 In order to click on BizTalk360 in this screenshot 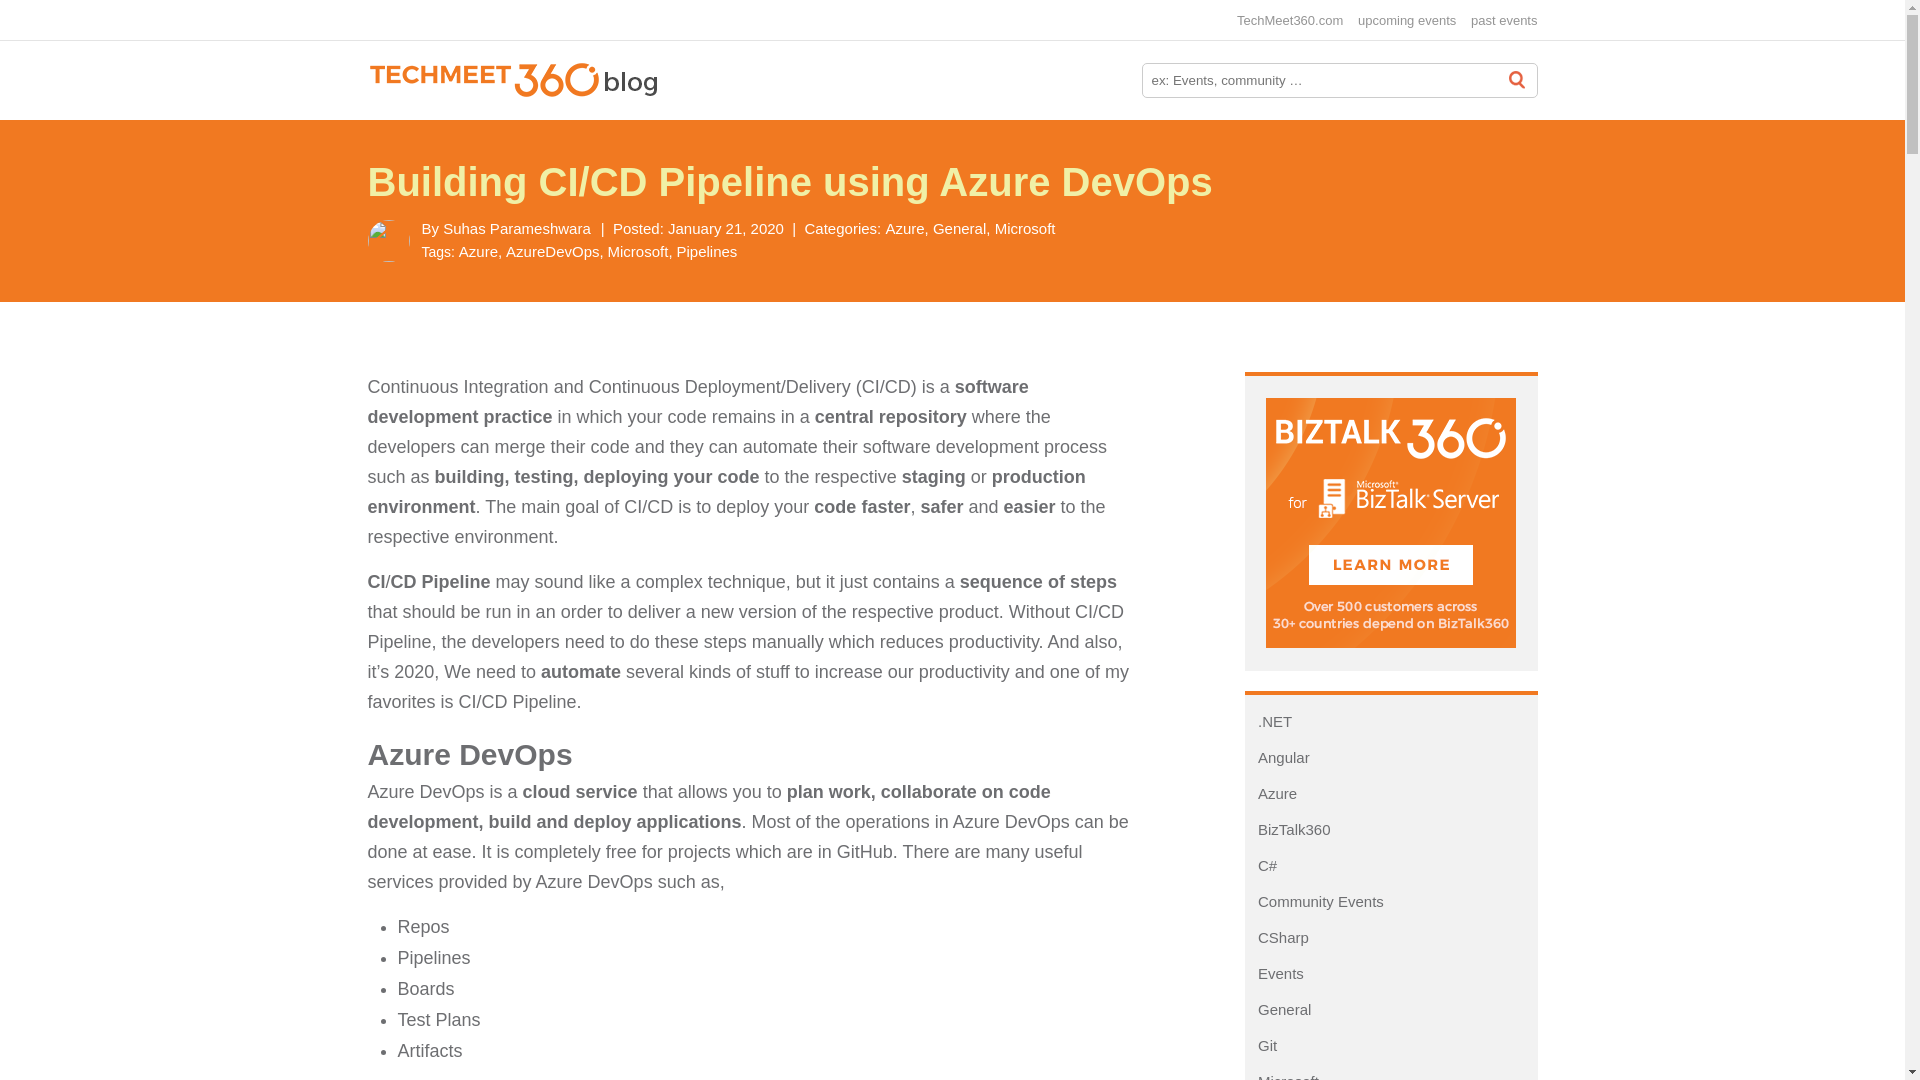, I will do `click(1289, 829)`.